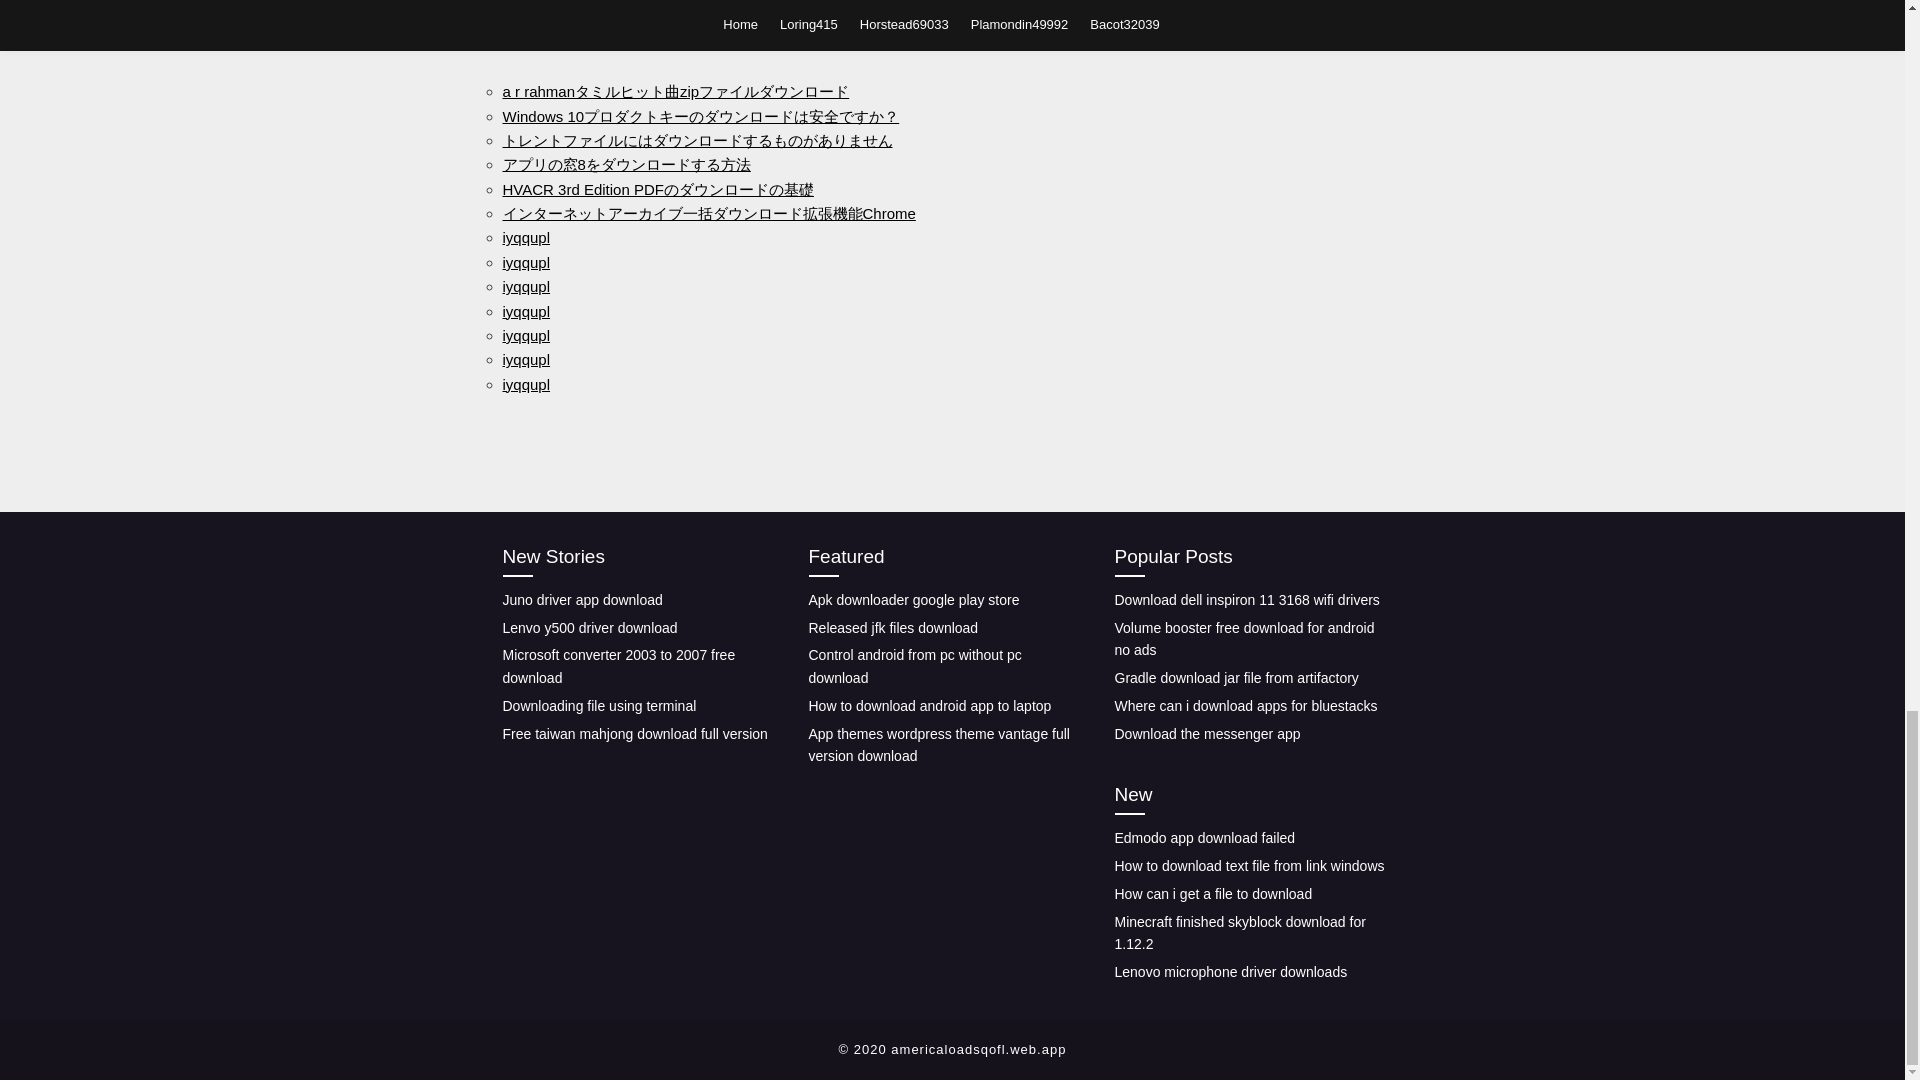  Describe the element at coordinates (525, 237) in the screenshot. I see `iyqqupl` at that location.